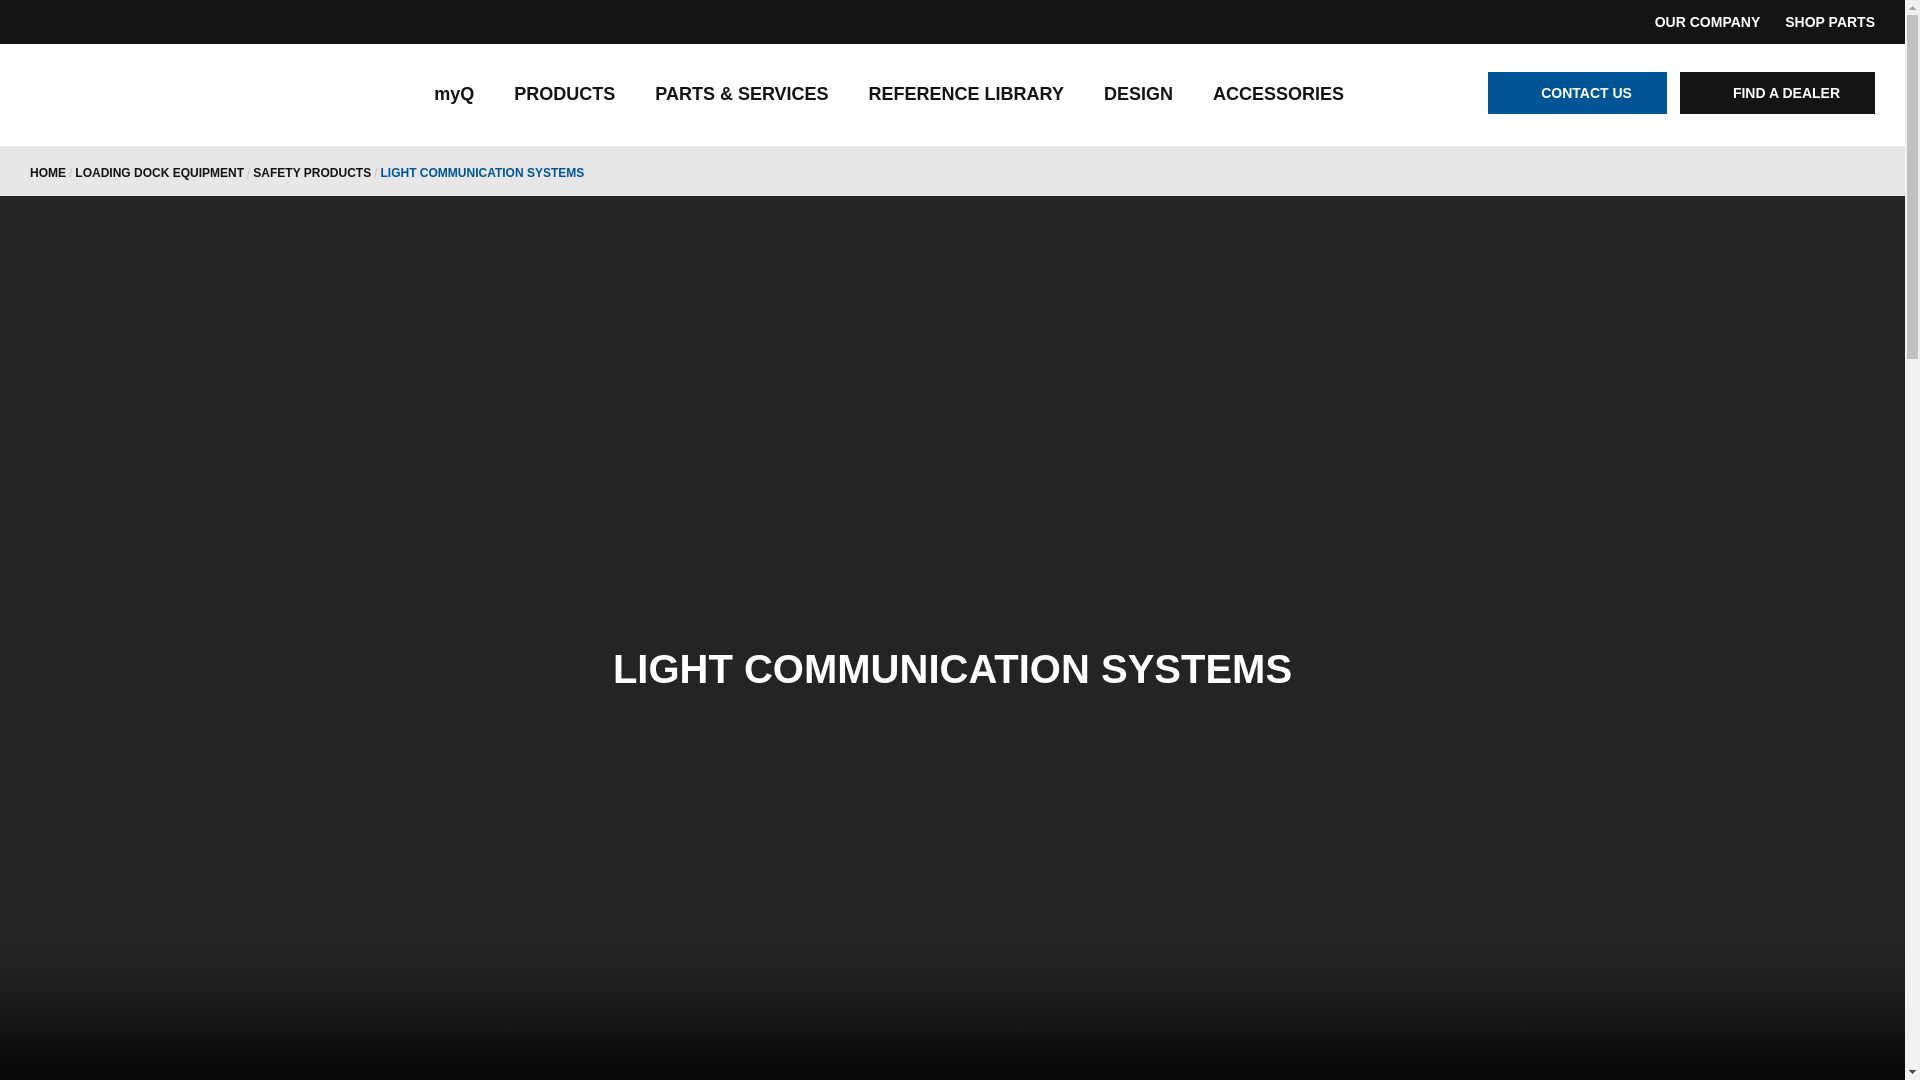 Image resolution: width=1920 pixels, height=1080 pixels. Describe the element at coordinates (564, 94) in the screenshot. I see `PRODUCTS` at that location.